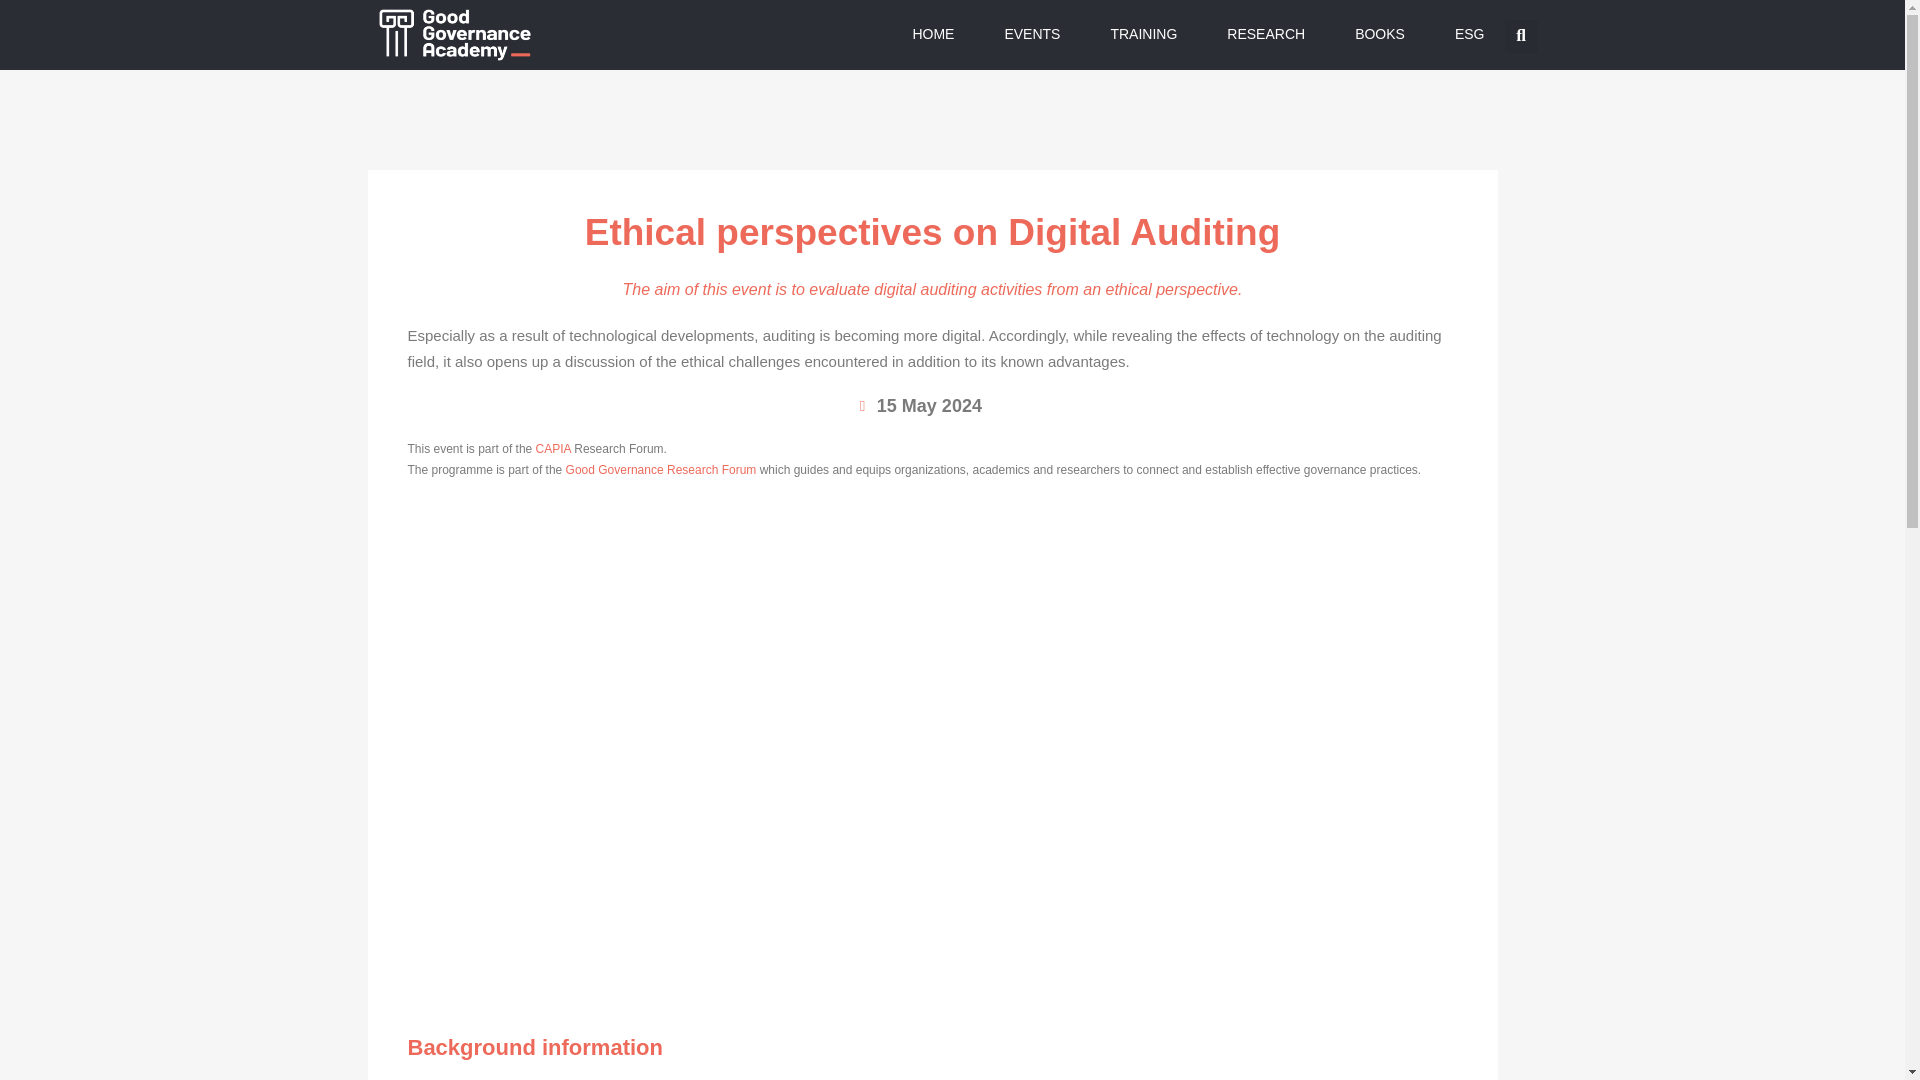 The height and width of the screenshot is (1080, 1920). Describe the element at coordinates (552, 448) in the screenshot. I see `CAPIA` at that location.